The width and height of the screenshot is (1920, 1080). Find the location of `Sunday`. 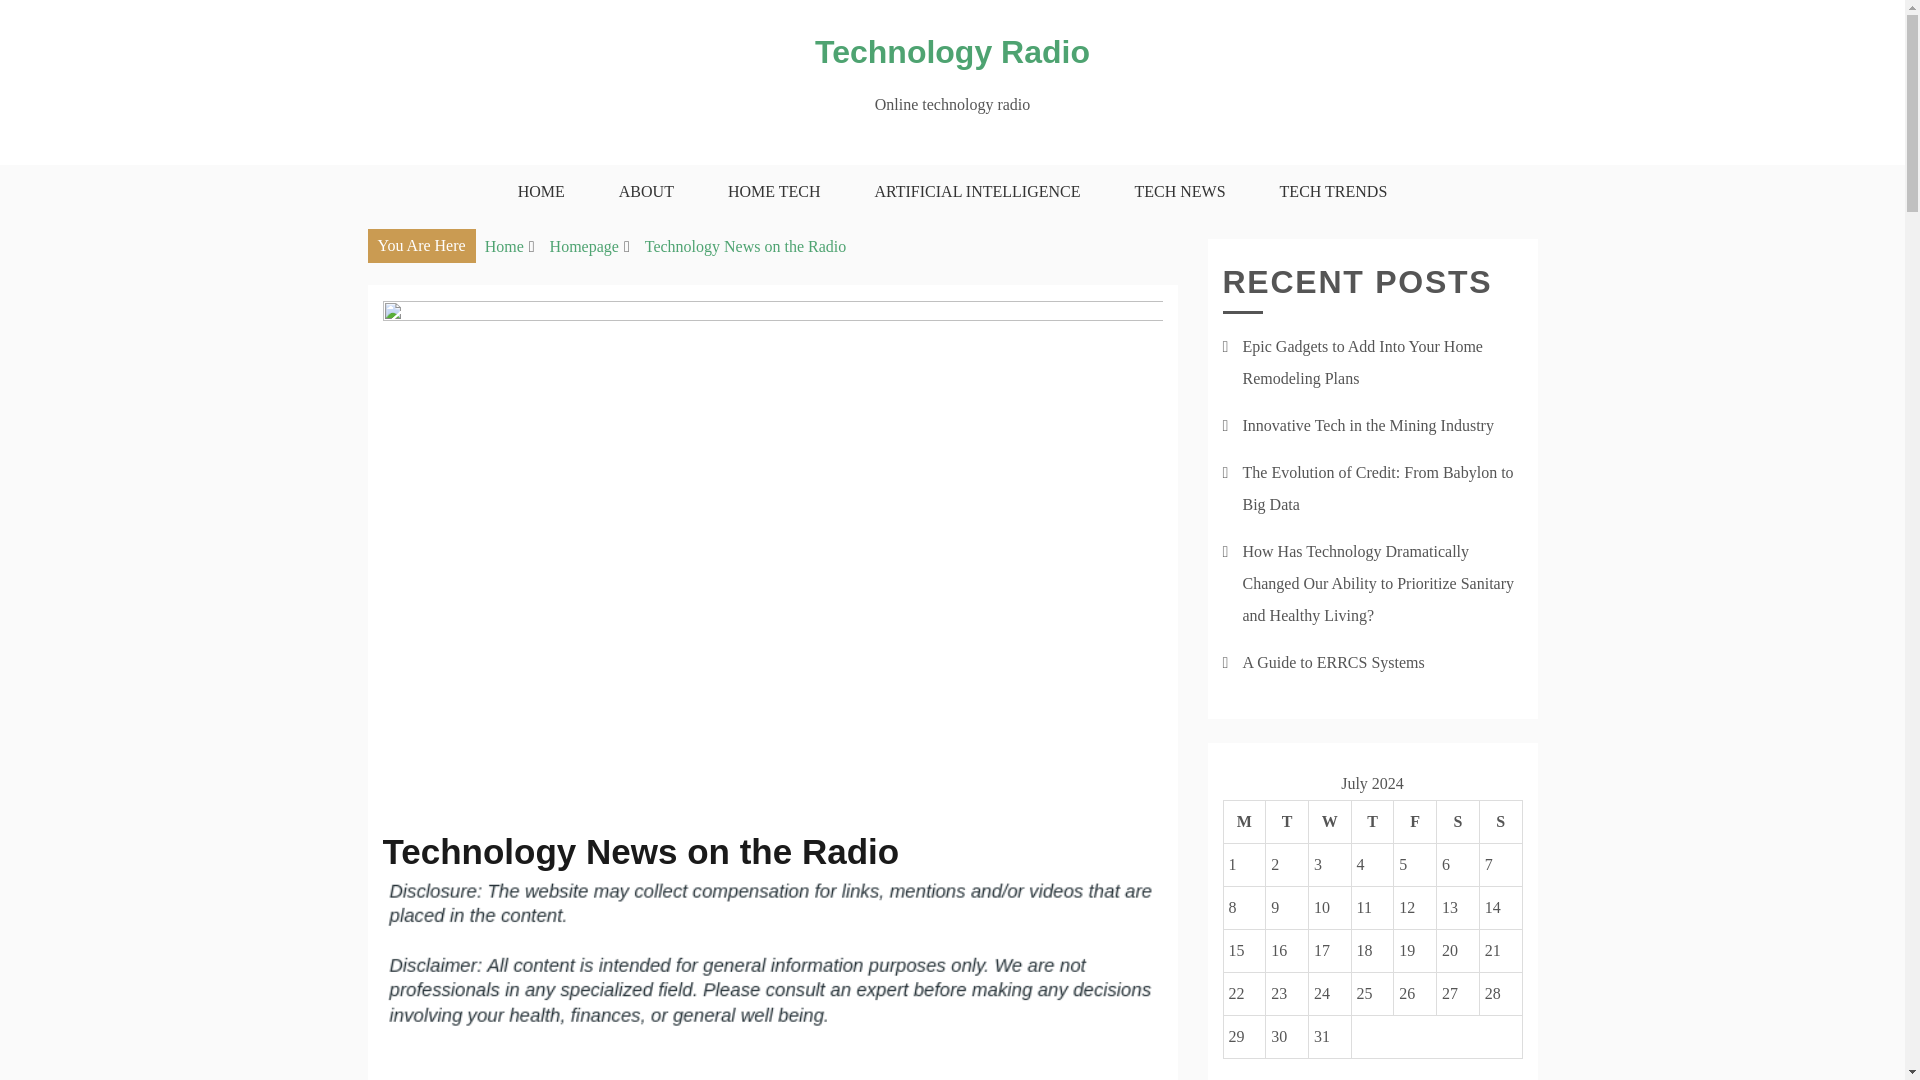

Sunday is located at coordinates (1500, 822).